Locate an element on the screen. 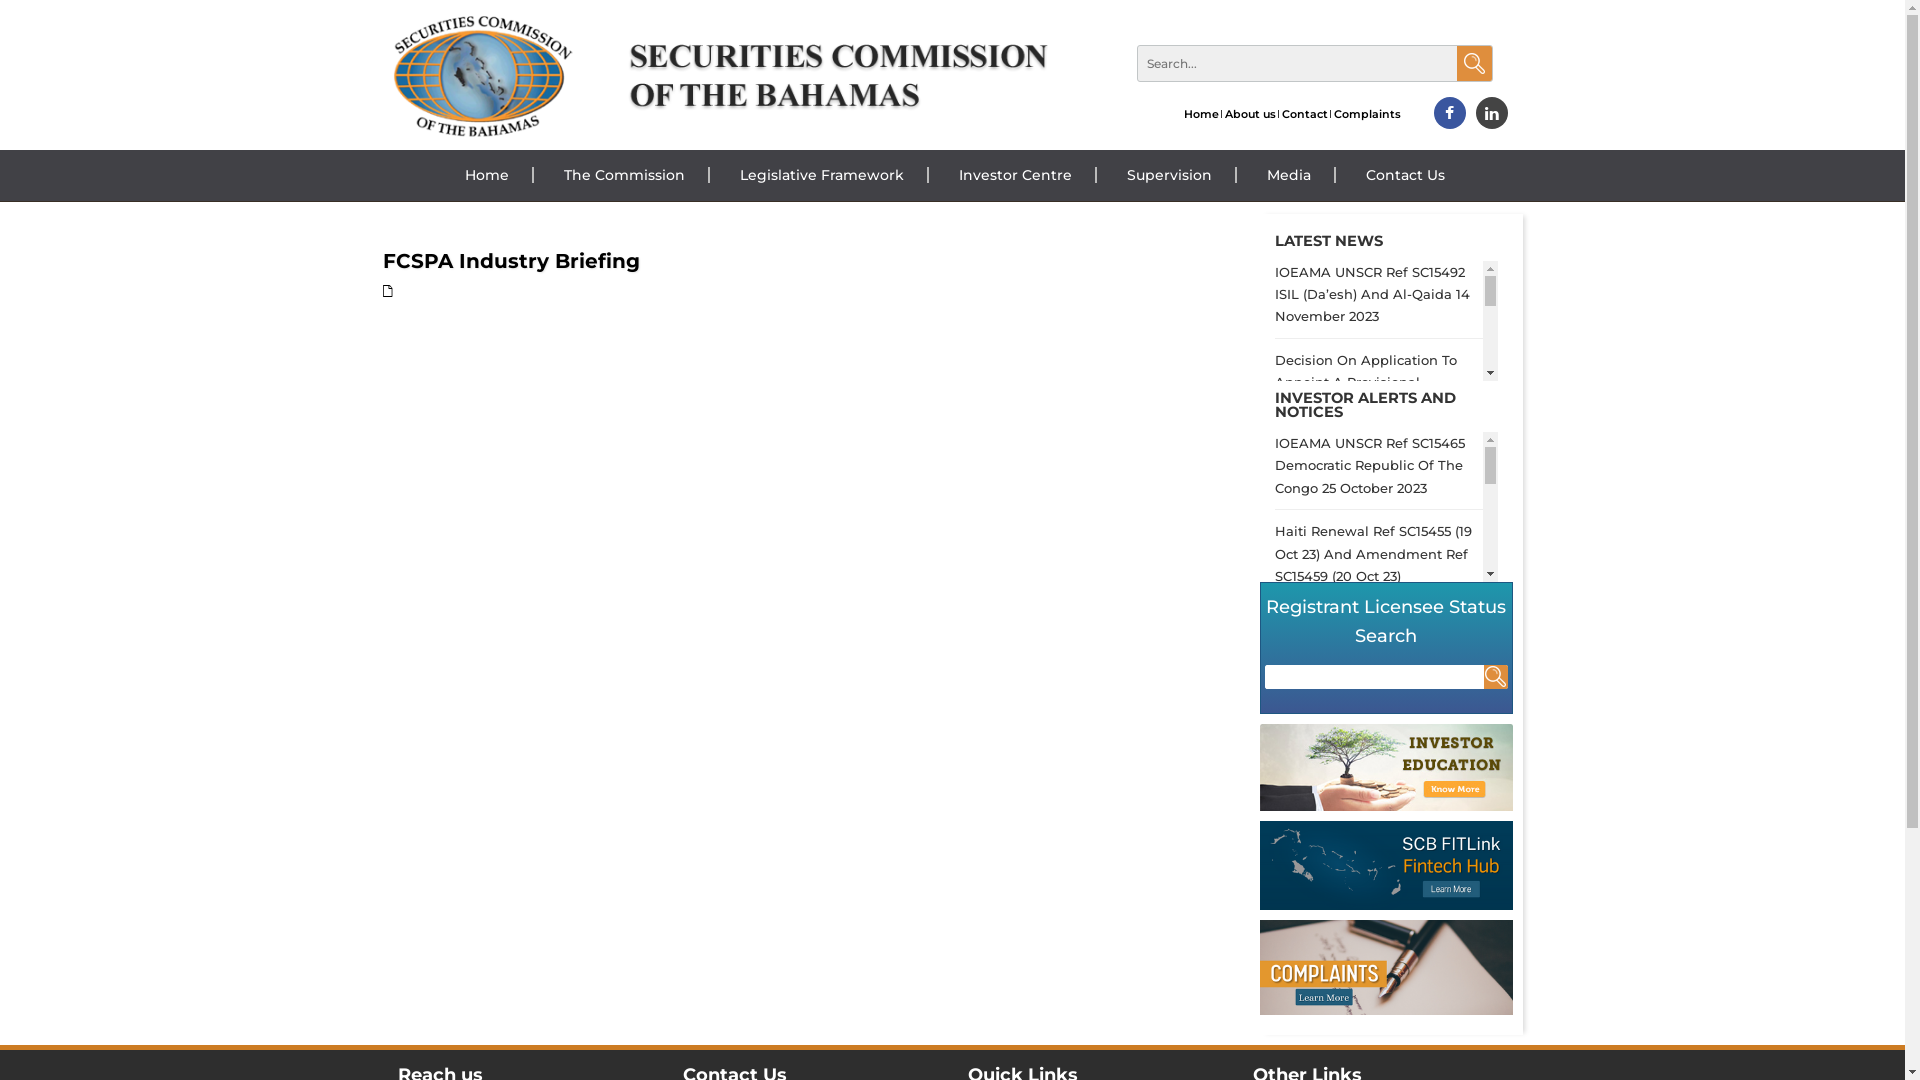  About us is located at coordinates (1250, 114).